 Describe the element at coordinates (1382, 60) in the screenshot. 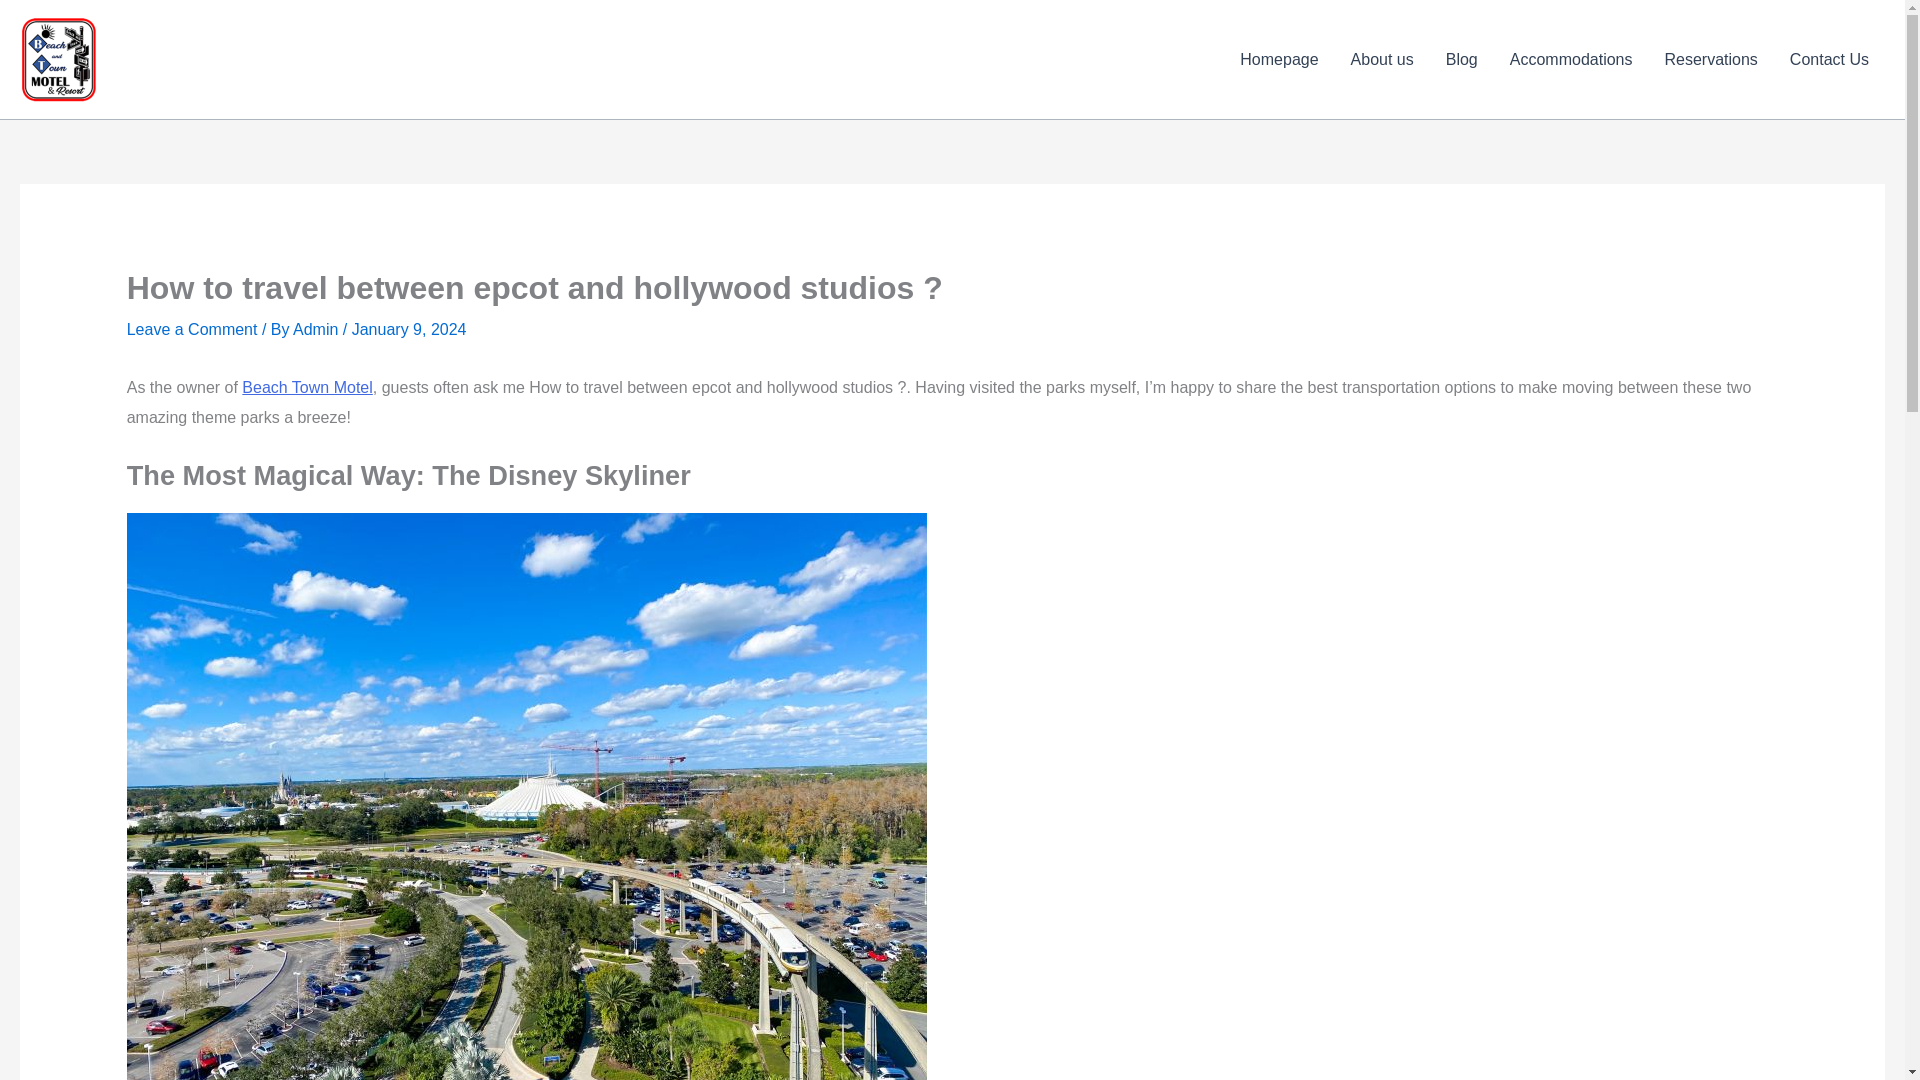

I see `About us` at that location.